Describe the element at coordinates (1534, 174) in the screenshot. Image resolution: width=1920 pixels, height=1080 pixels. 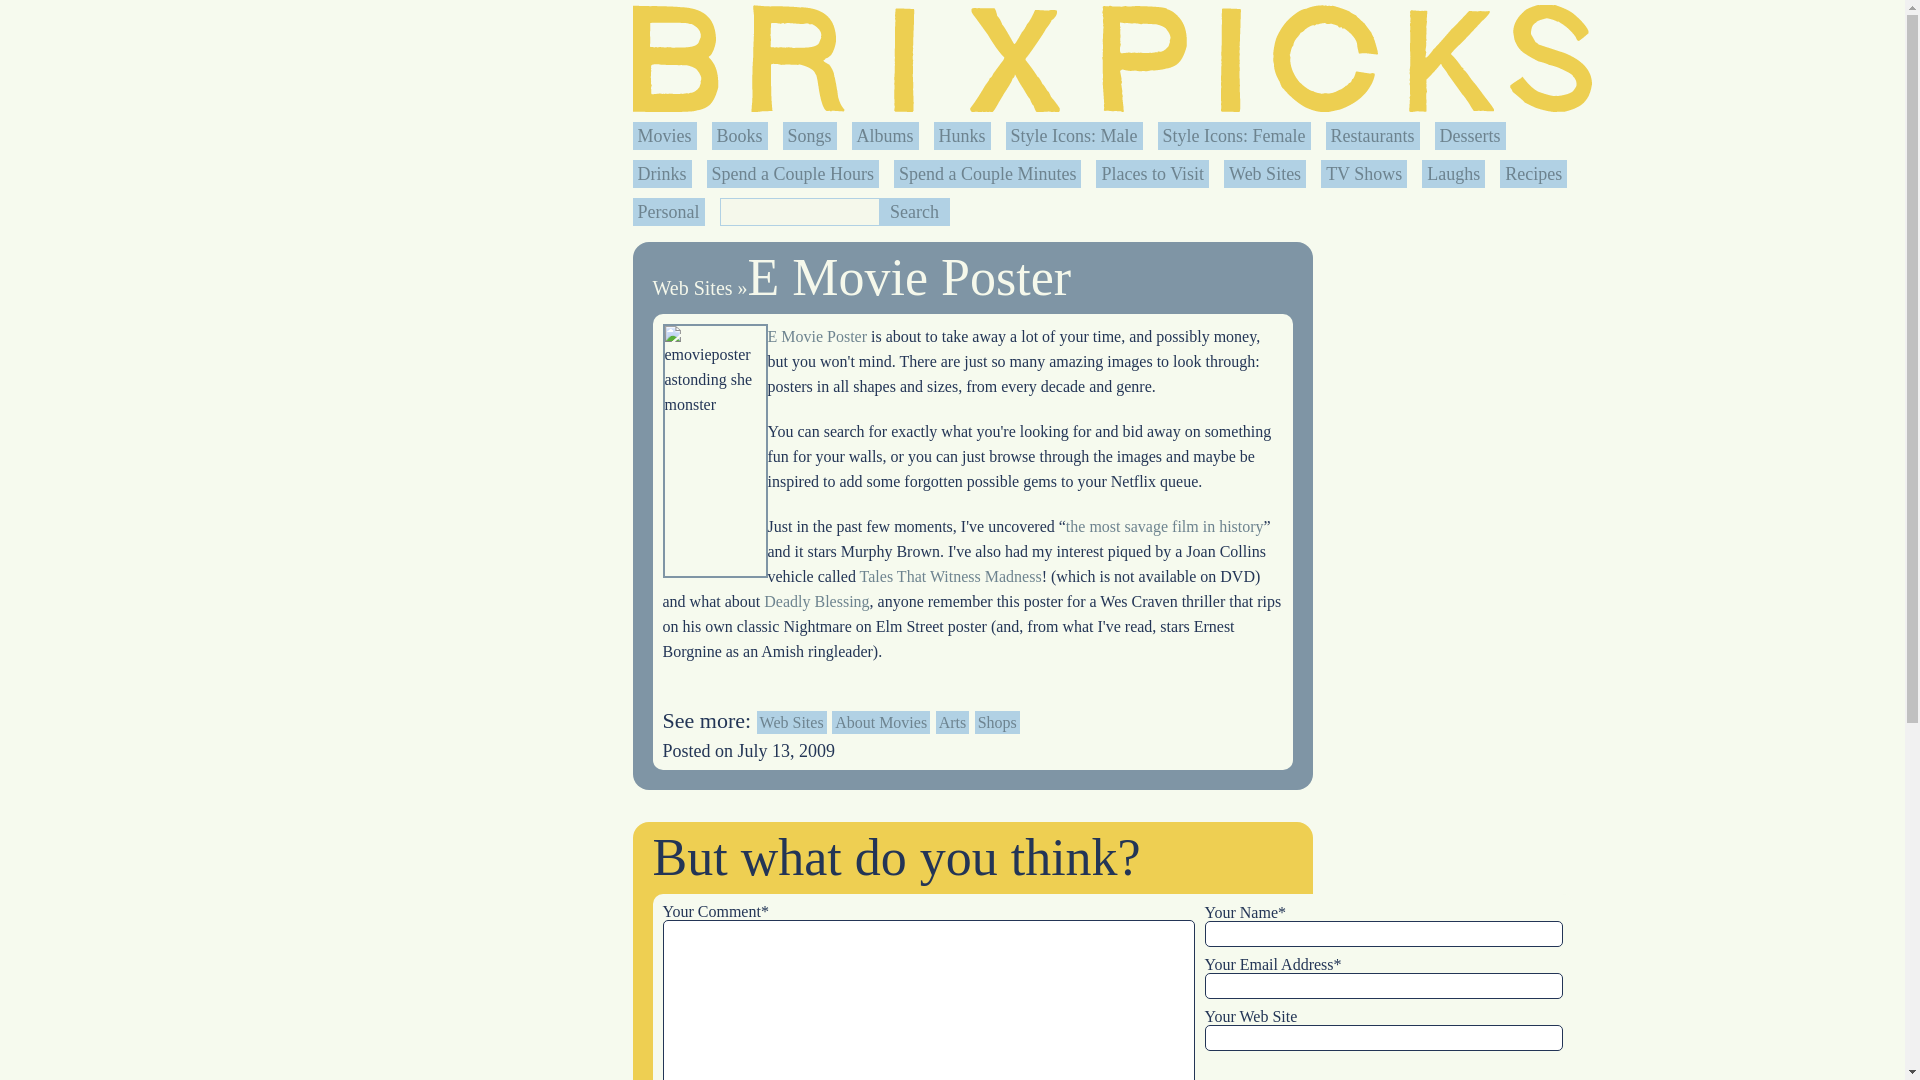
I see `Recipes` at that location.